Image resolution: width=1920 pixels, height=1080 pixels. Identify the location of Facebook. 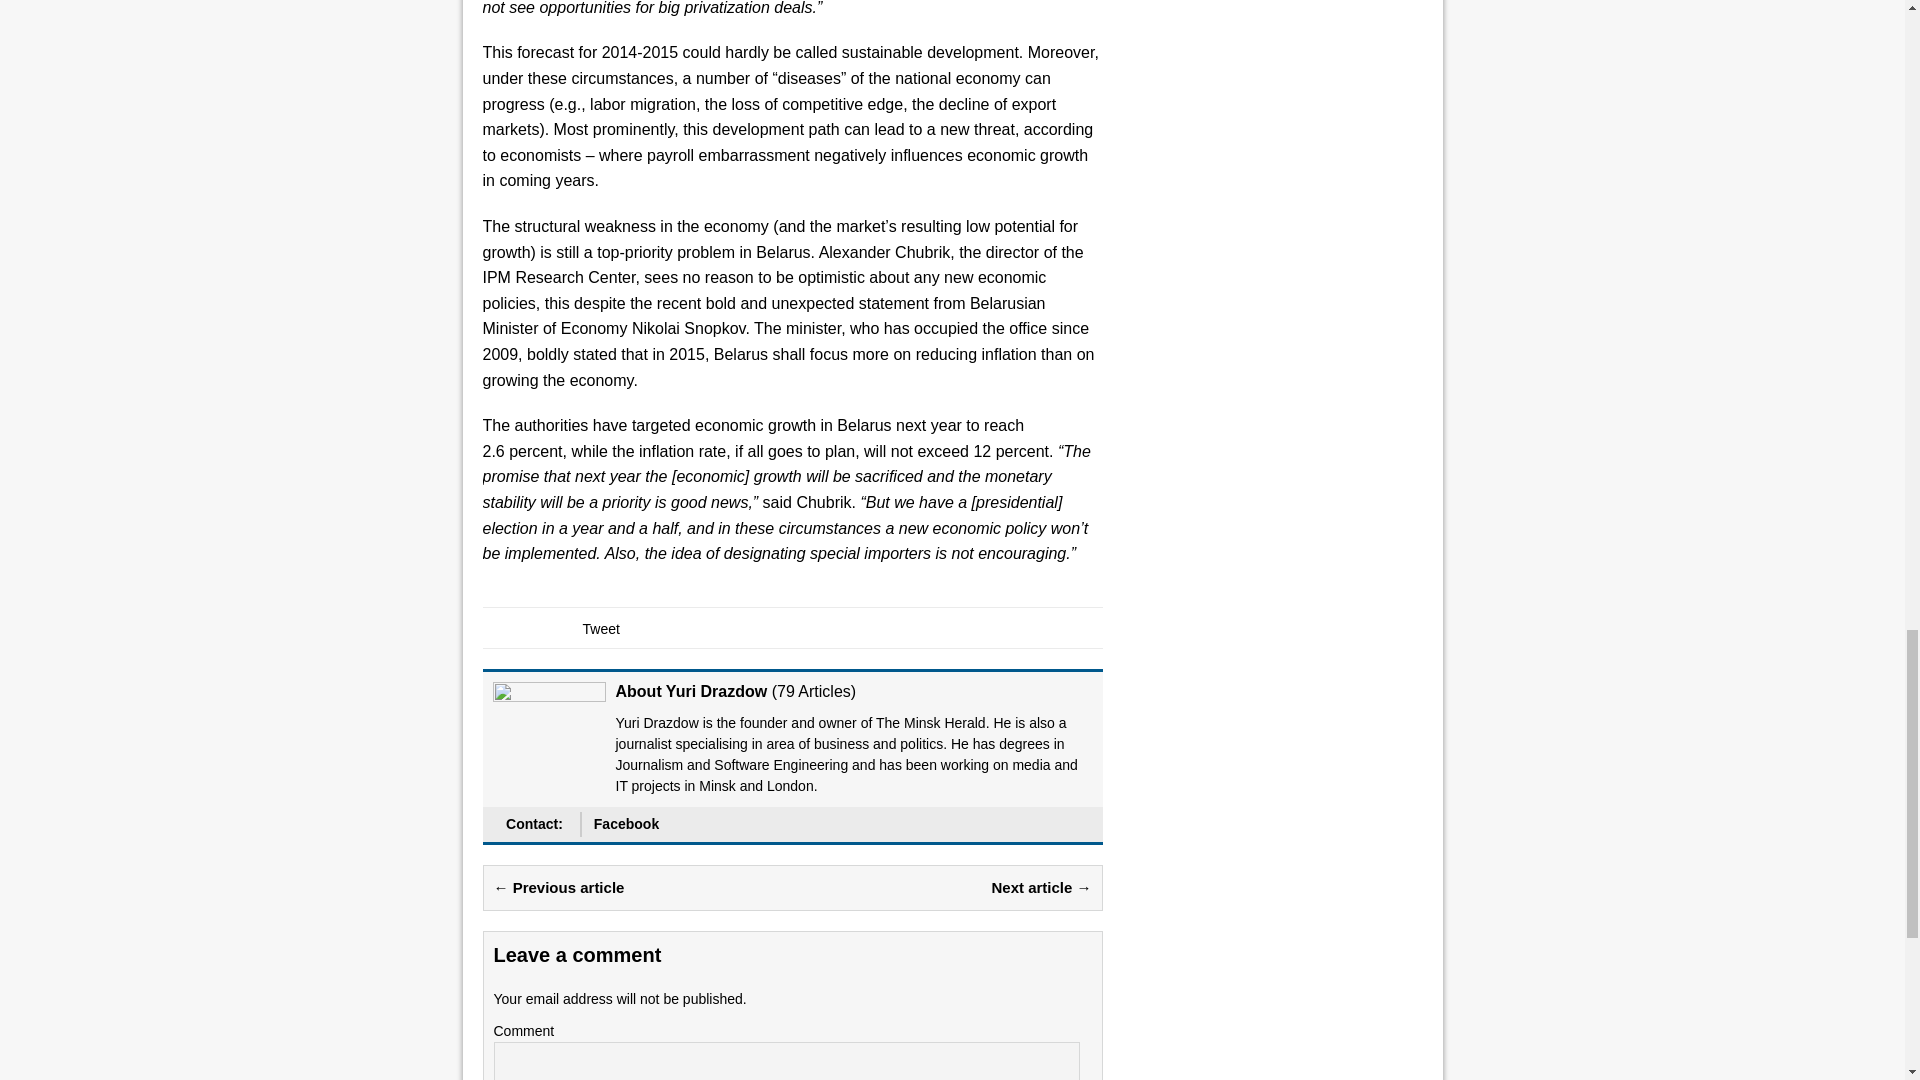
(626, 824).